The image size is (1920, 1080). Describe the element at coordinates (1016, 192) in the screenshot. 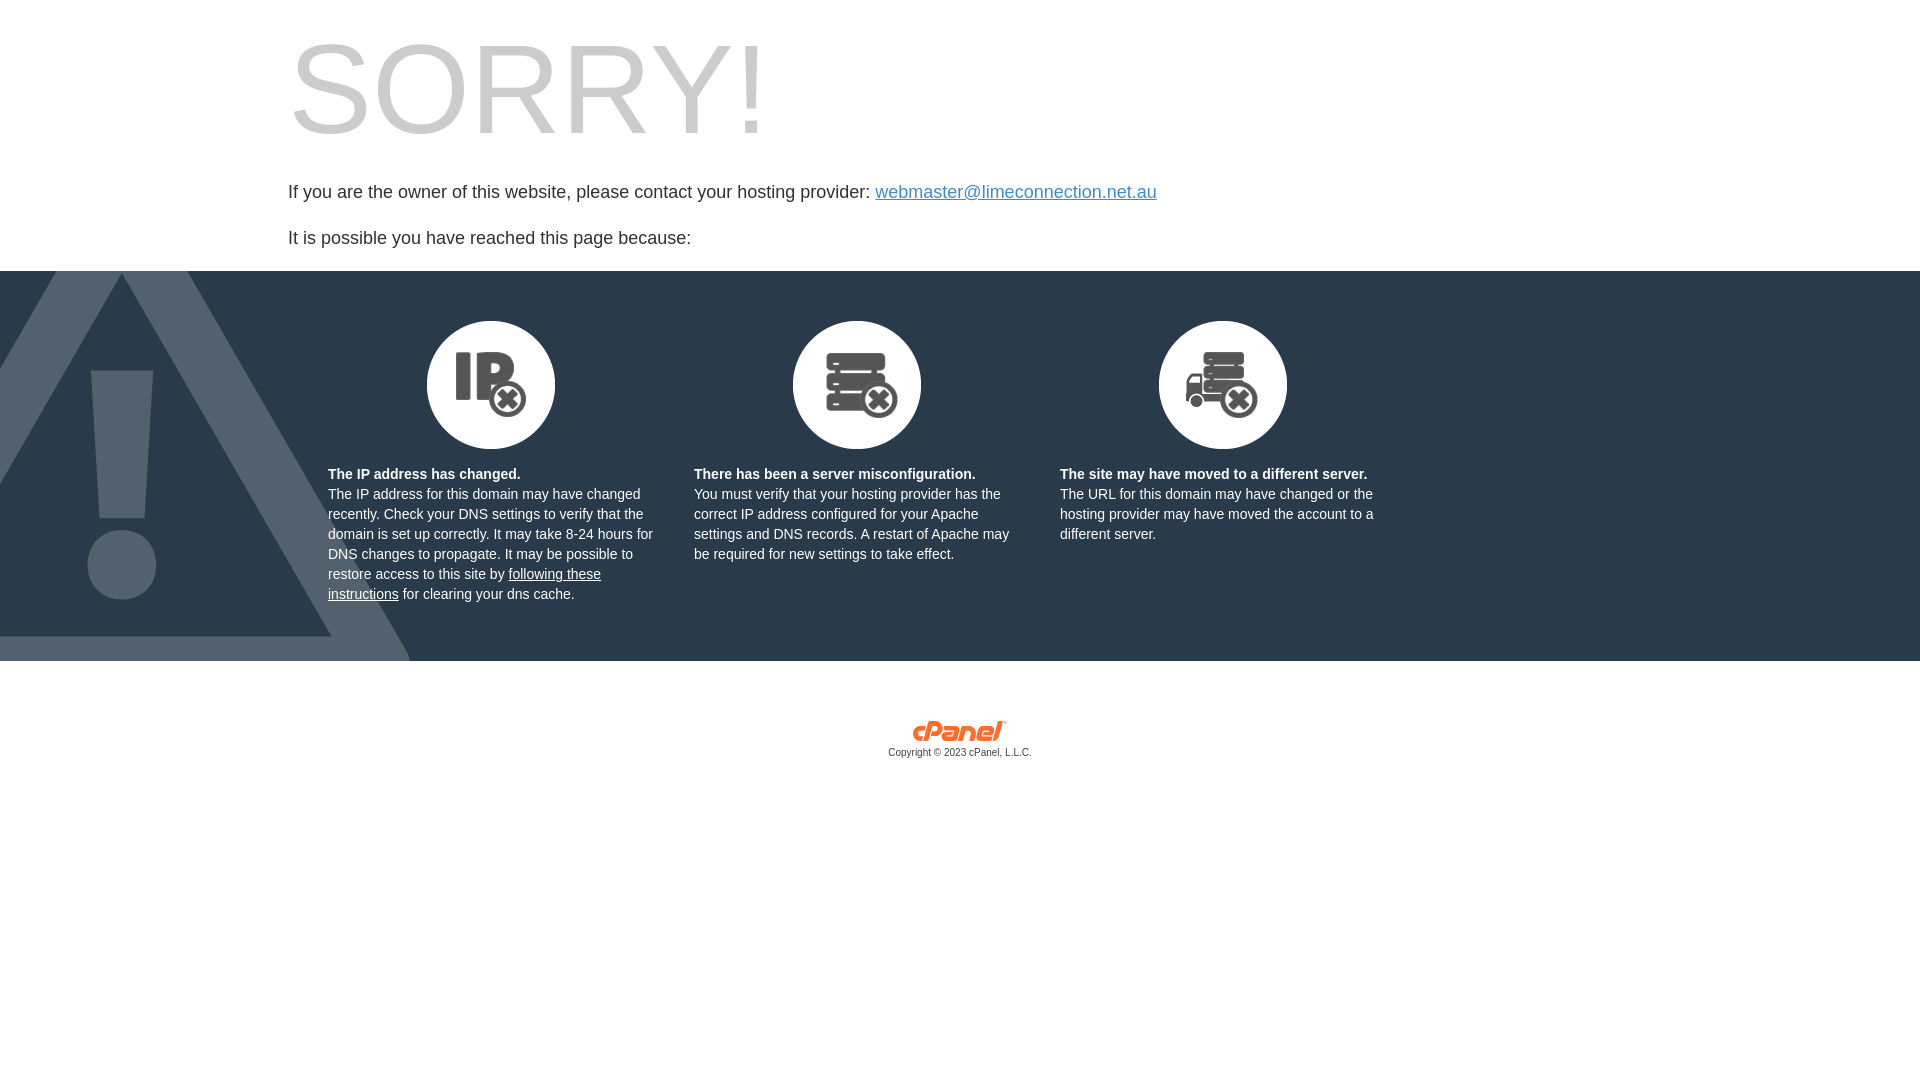

I see `webmaster@limeconnection.net.au` at that location.